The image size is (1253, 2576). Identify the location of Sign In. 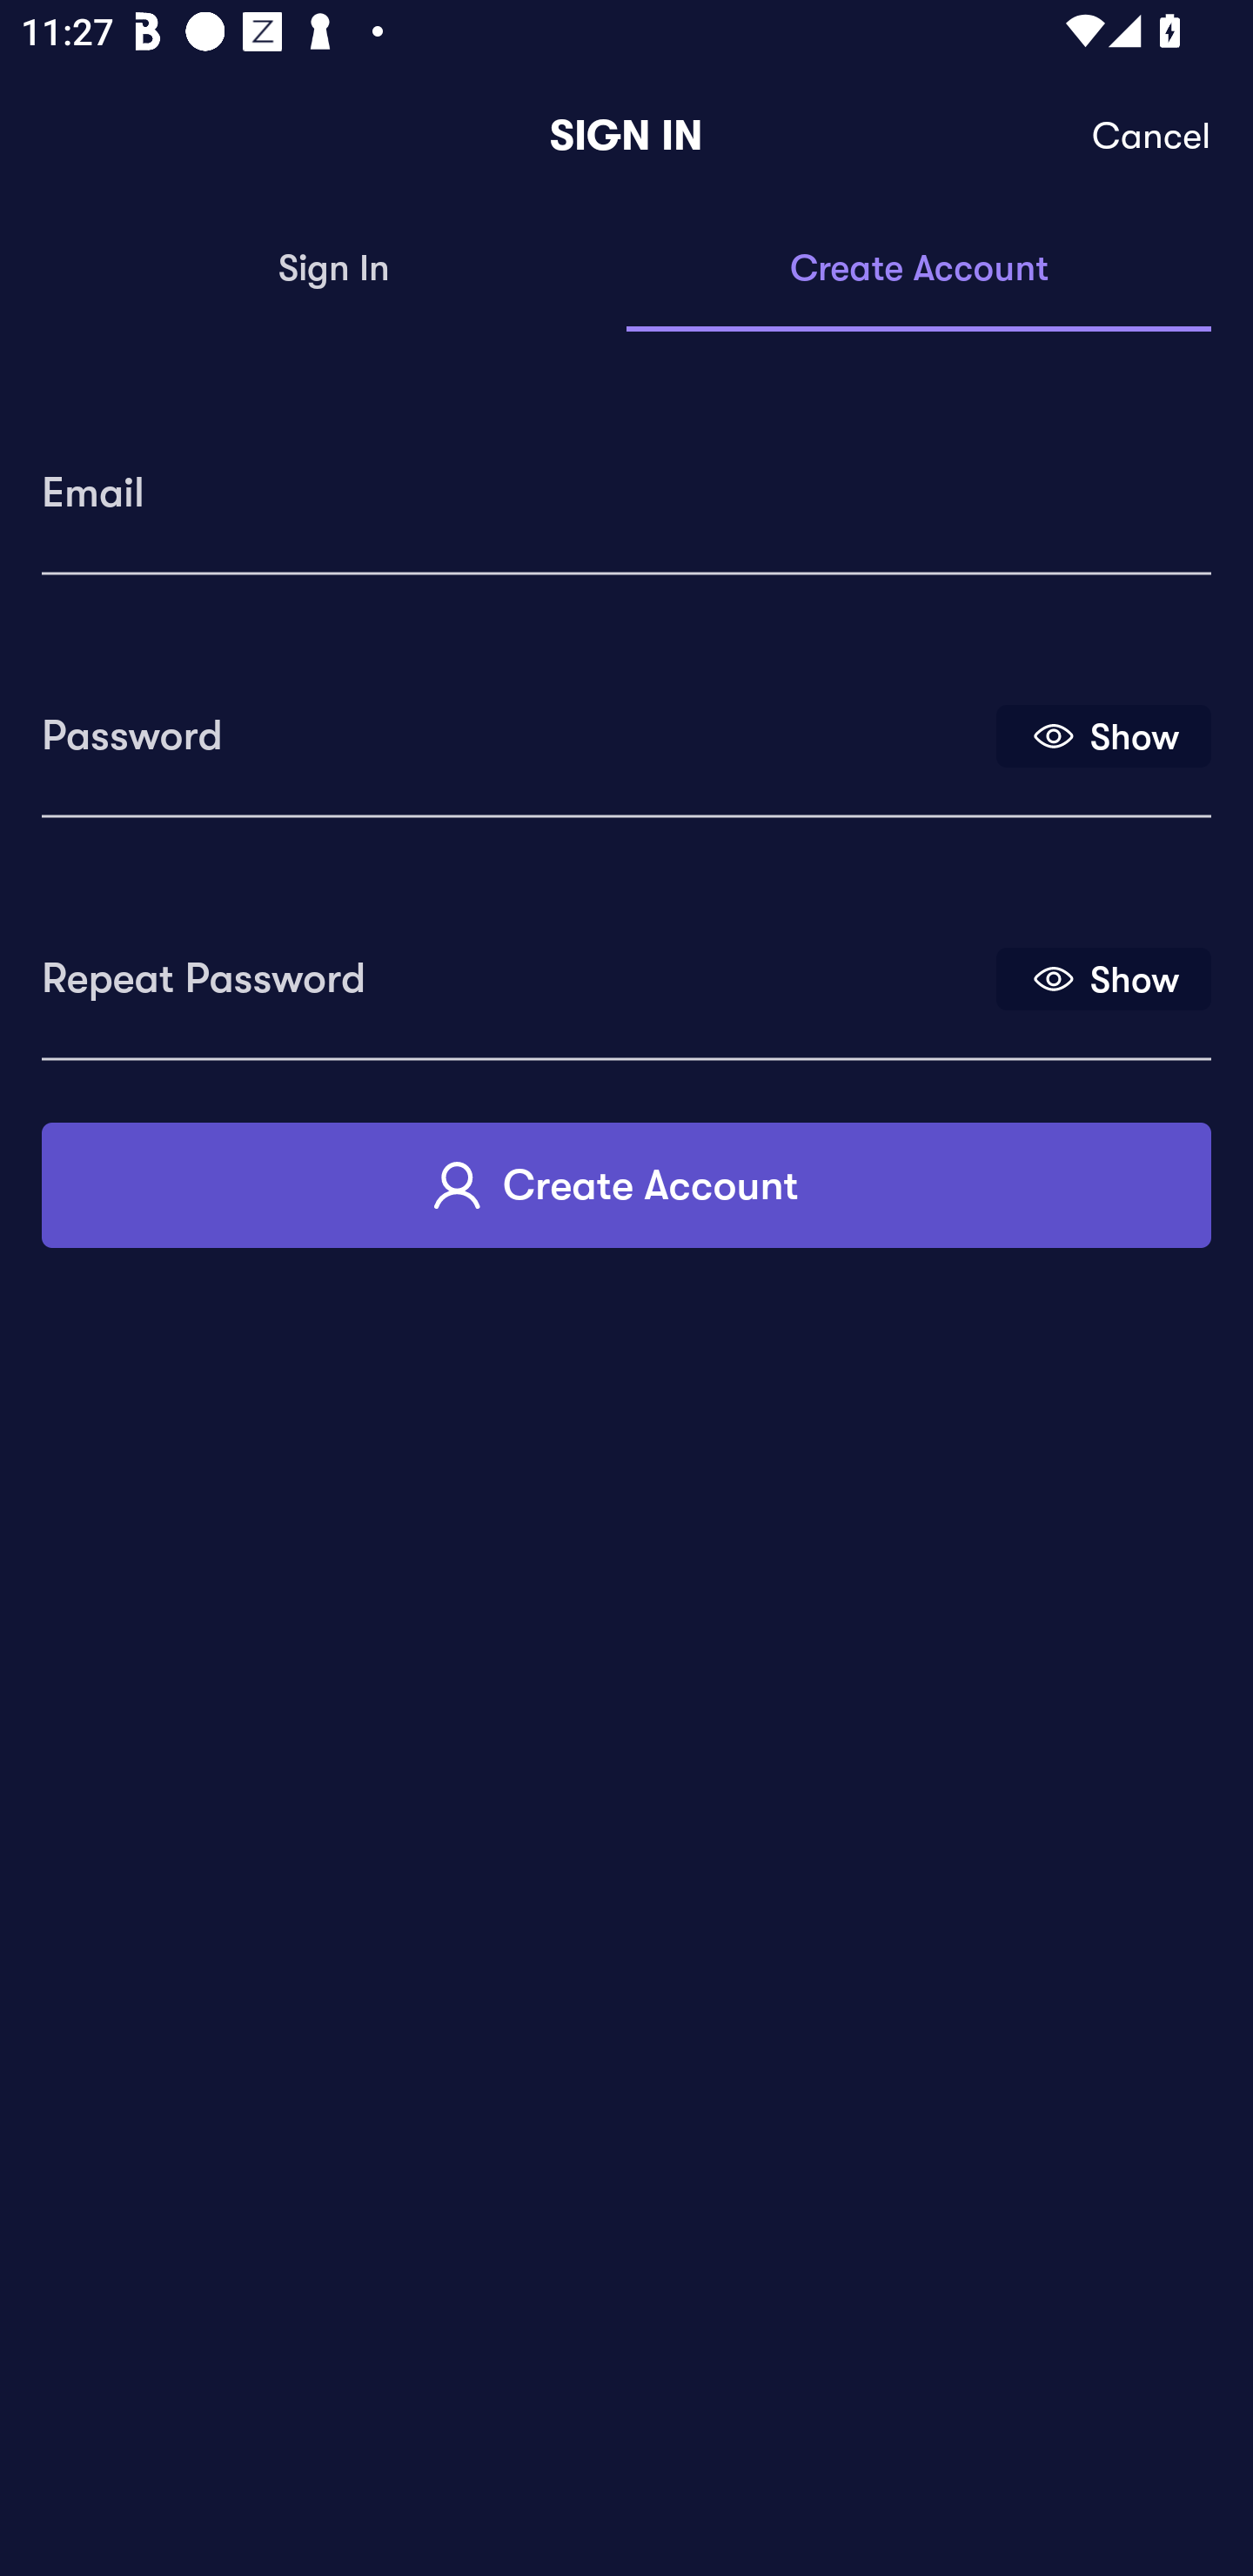
(334, 270).